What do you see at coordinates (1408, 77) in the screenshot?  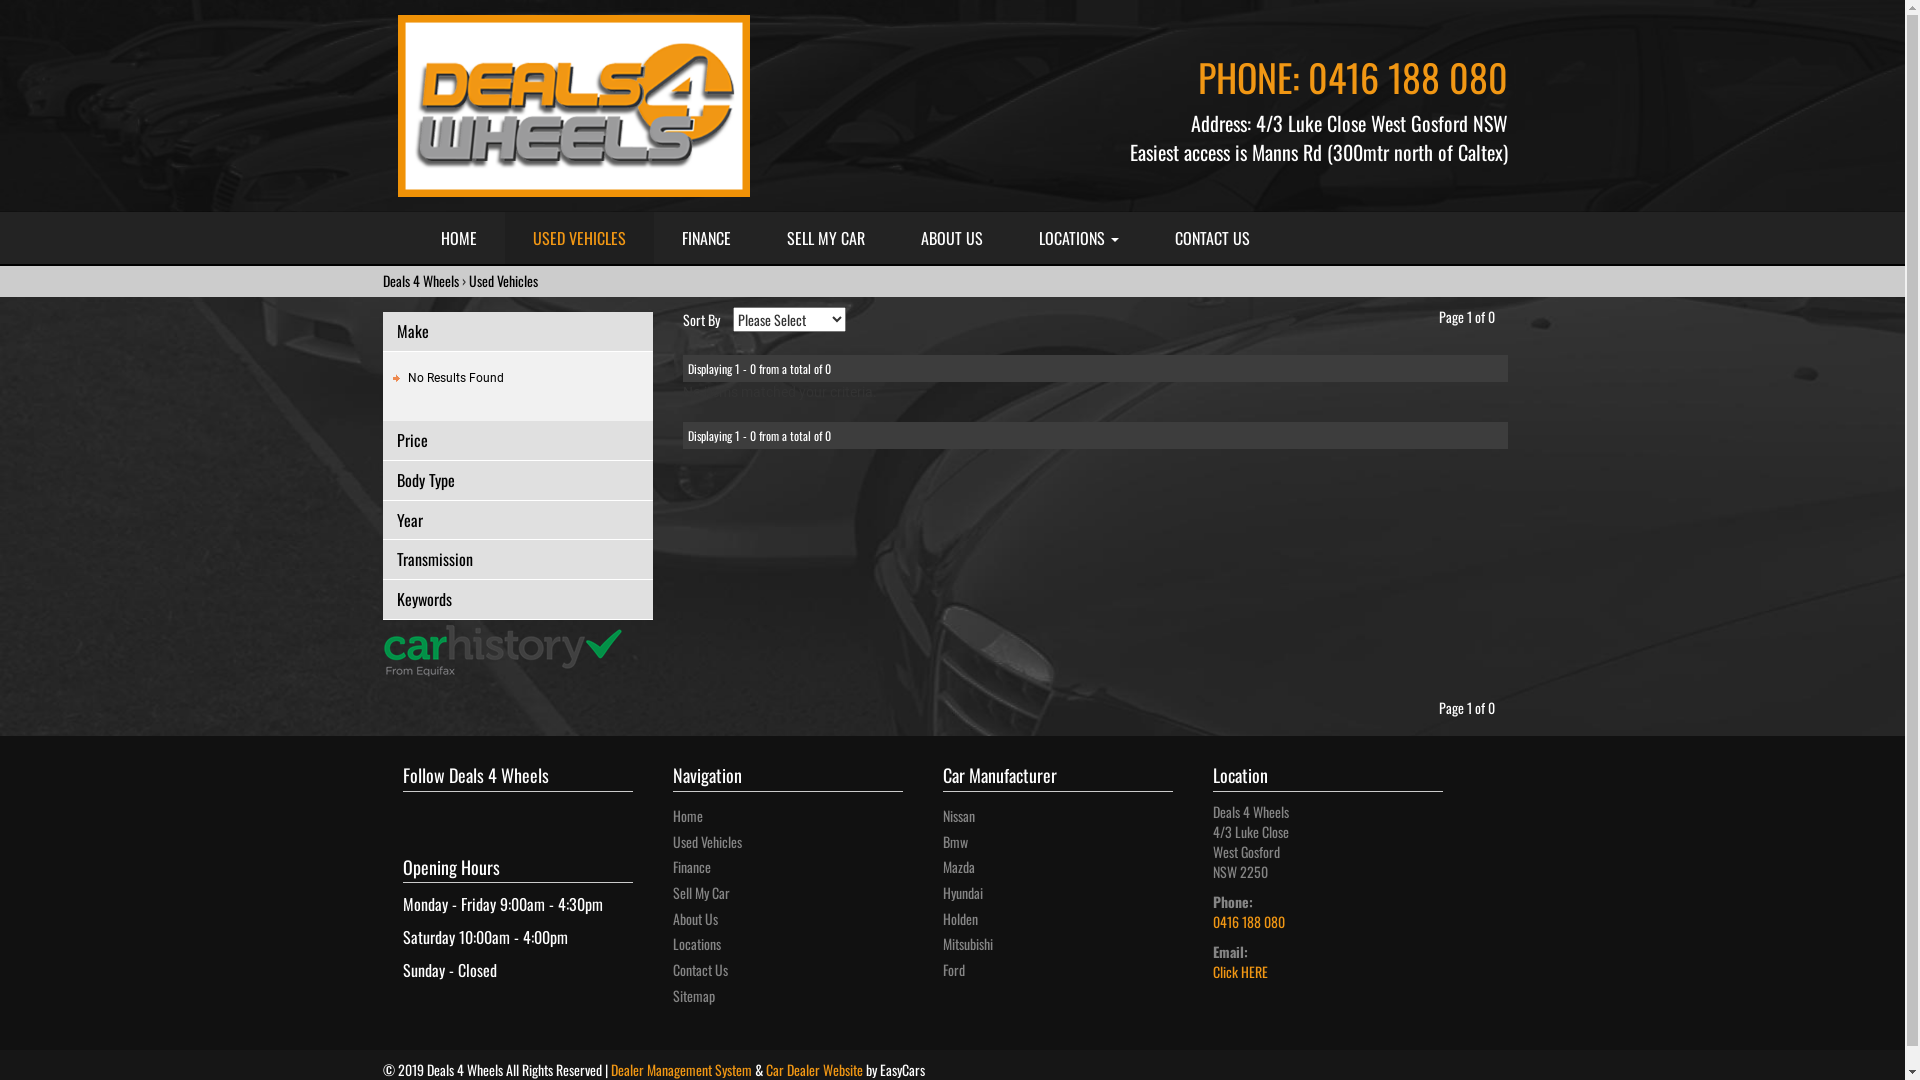 I see `0416 188 080` at bounding box center [1408, 77].